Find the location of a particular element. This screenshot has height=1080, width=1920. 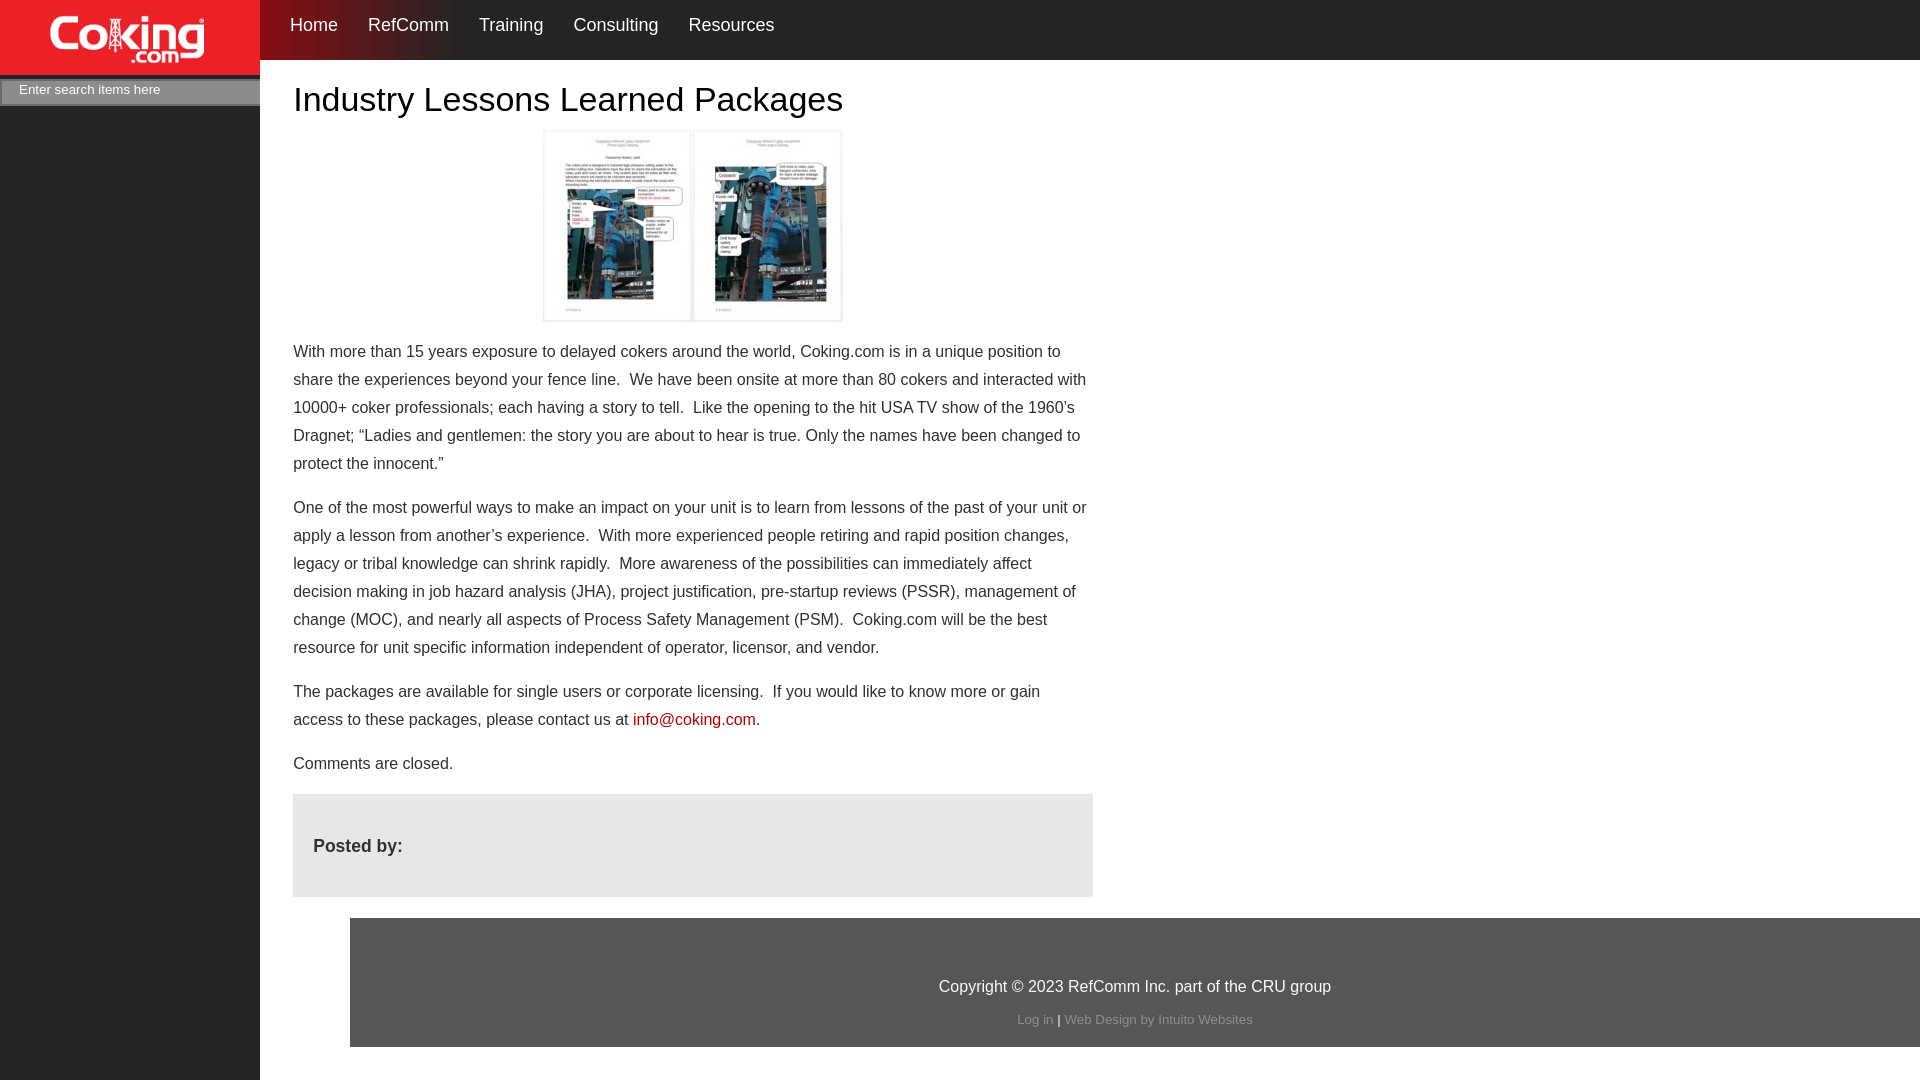

RefComm is located at coordinates (408, 25).